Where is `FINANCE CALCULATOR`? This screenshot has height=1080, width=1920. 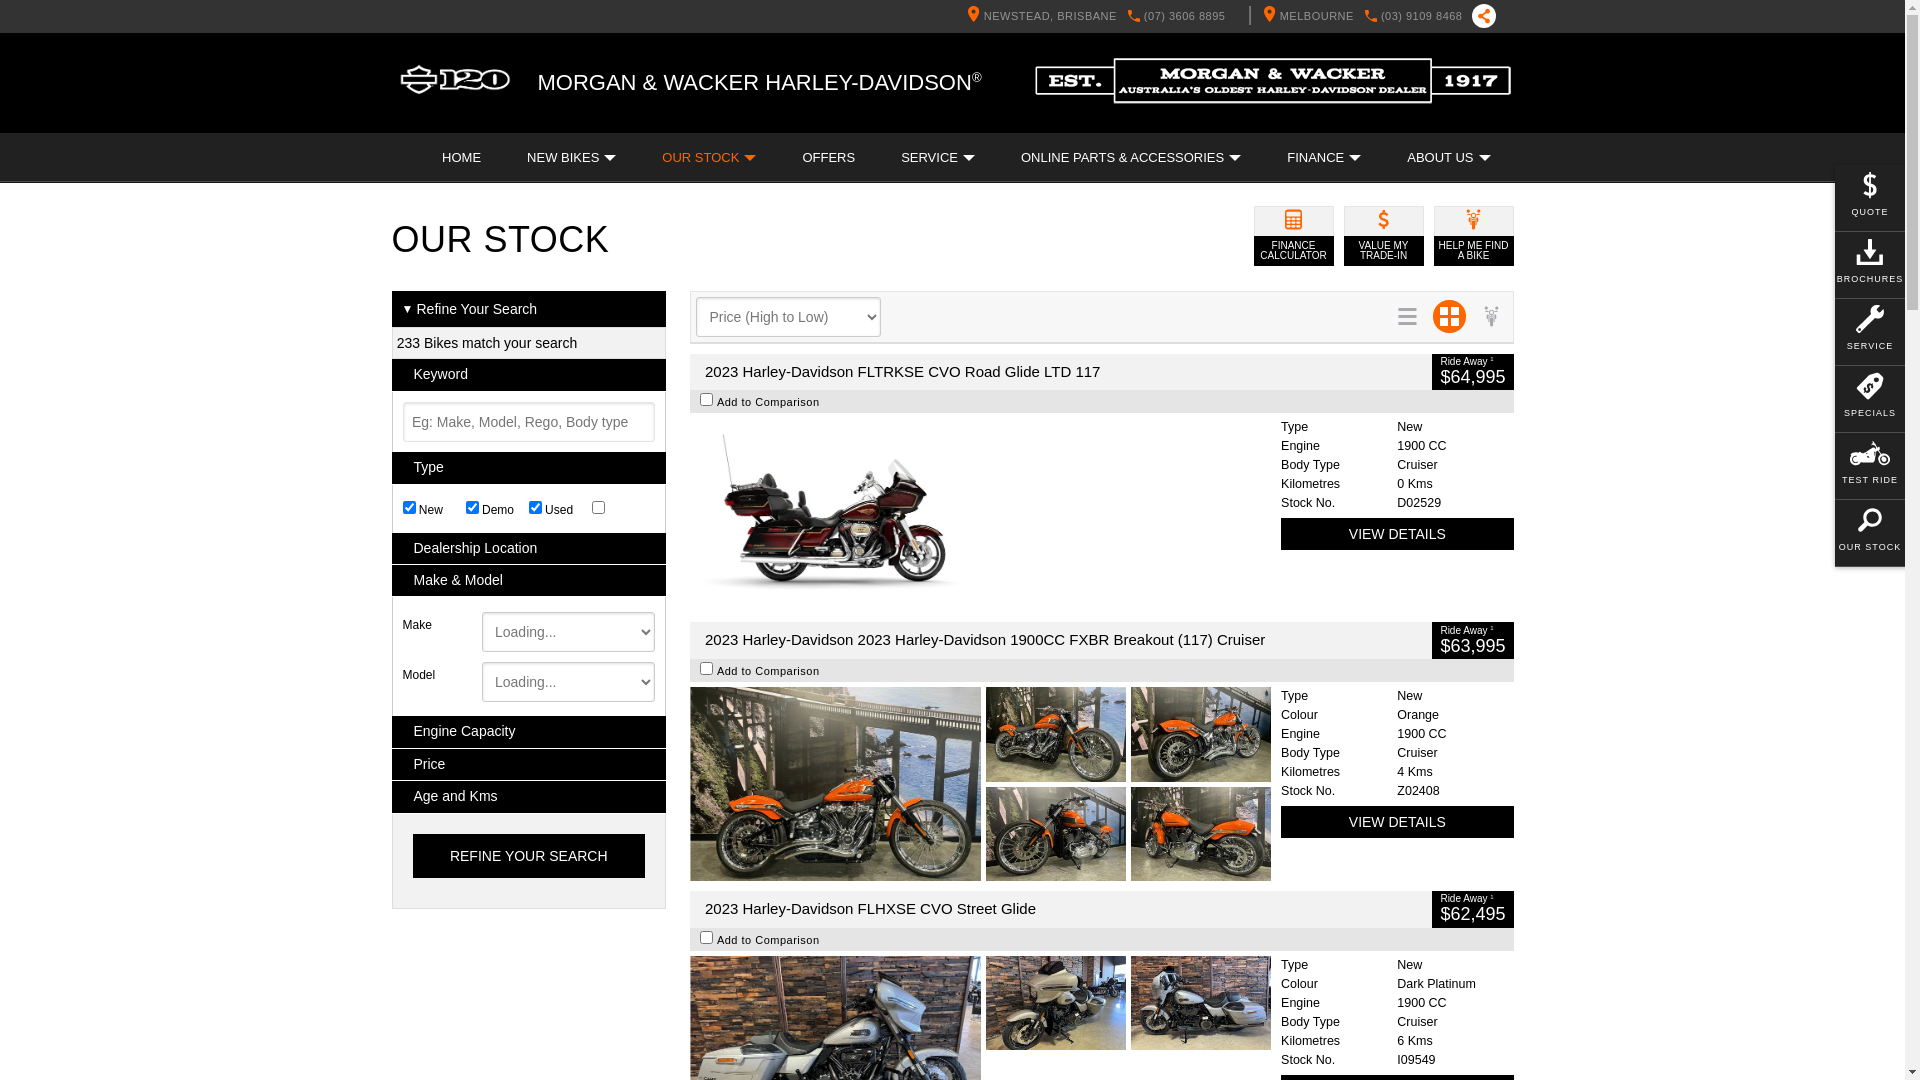
FINANCE CALCULATOR is located at coordinates (1294, 236).